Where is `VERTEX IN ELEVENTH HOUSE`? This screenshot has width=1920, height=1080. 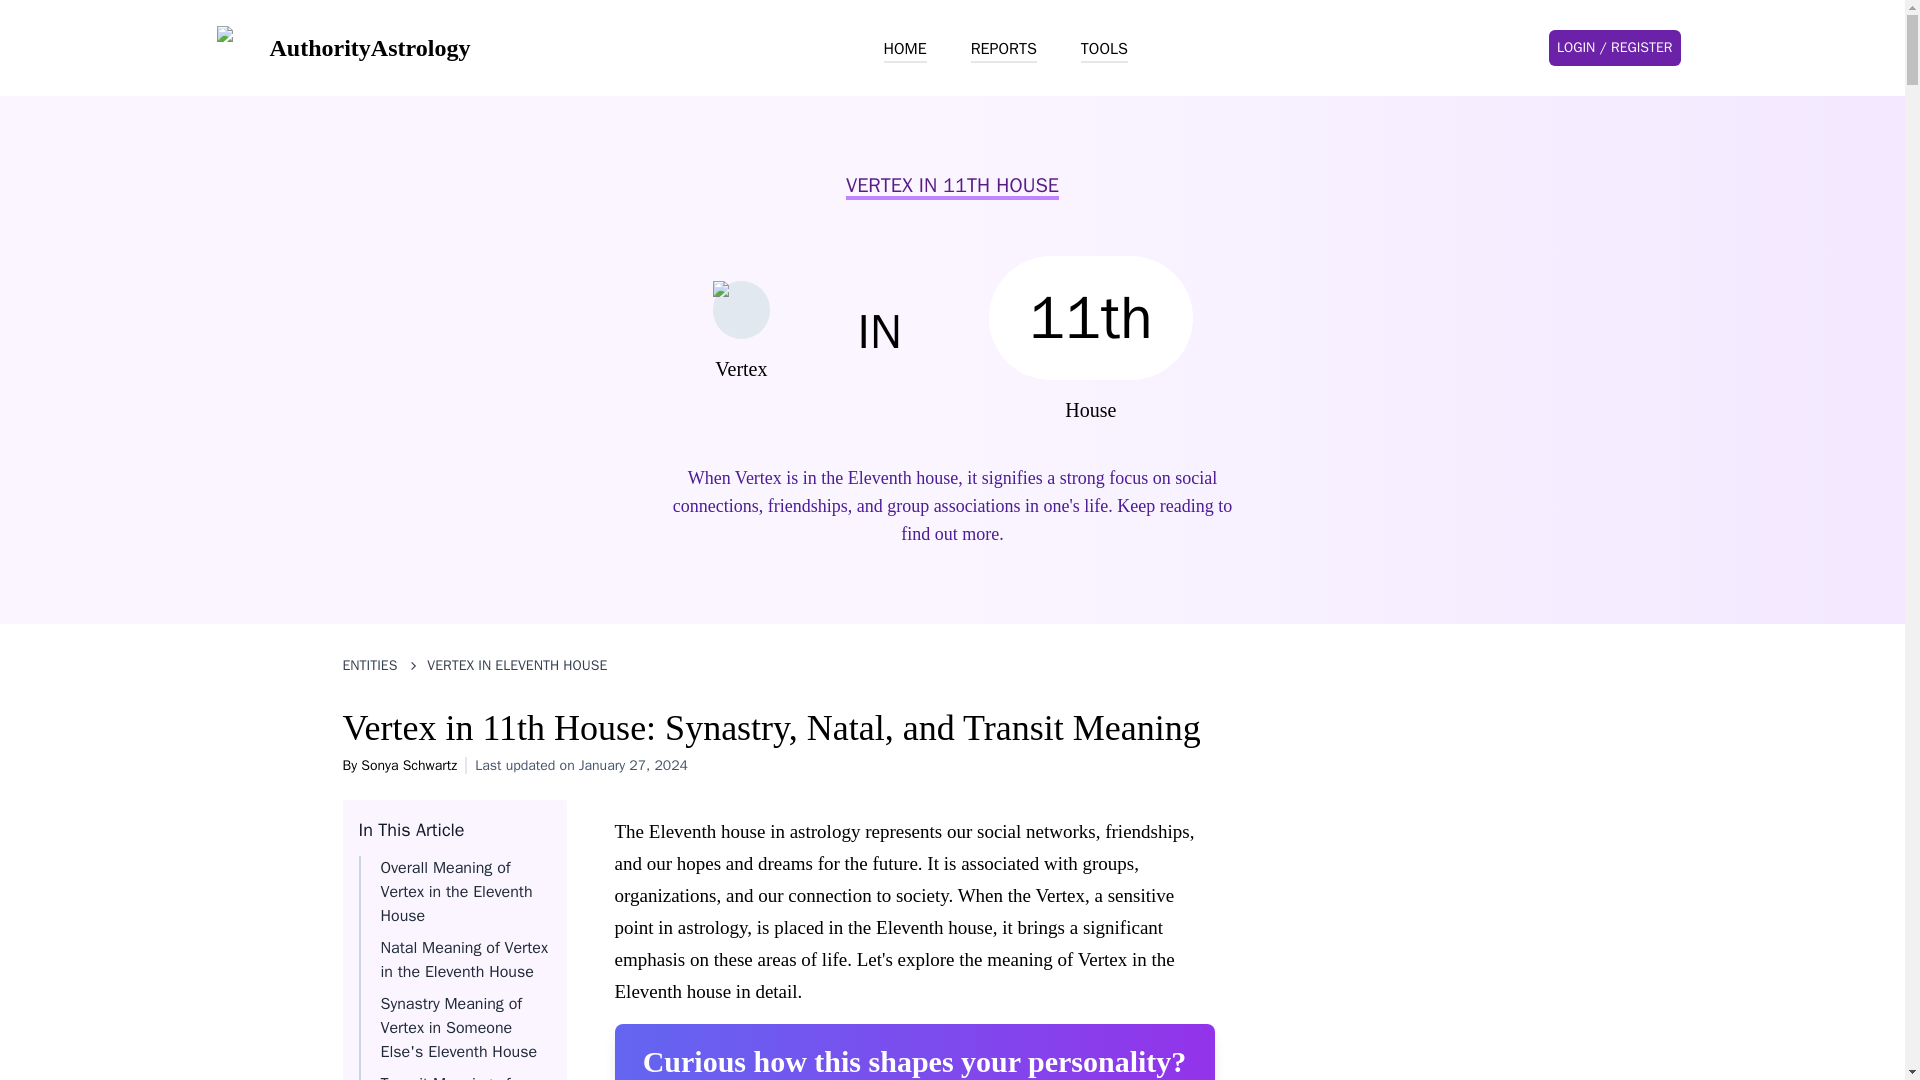 VERTEX IN ELEVENTH HOUSE is located at coordinates (516, 666).